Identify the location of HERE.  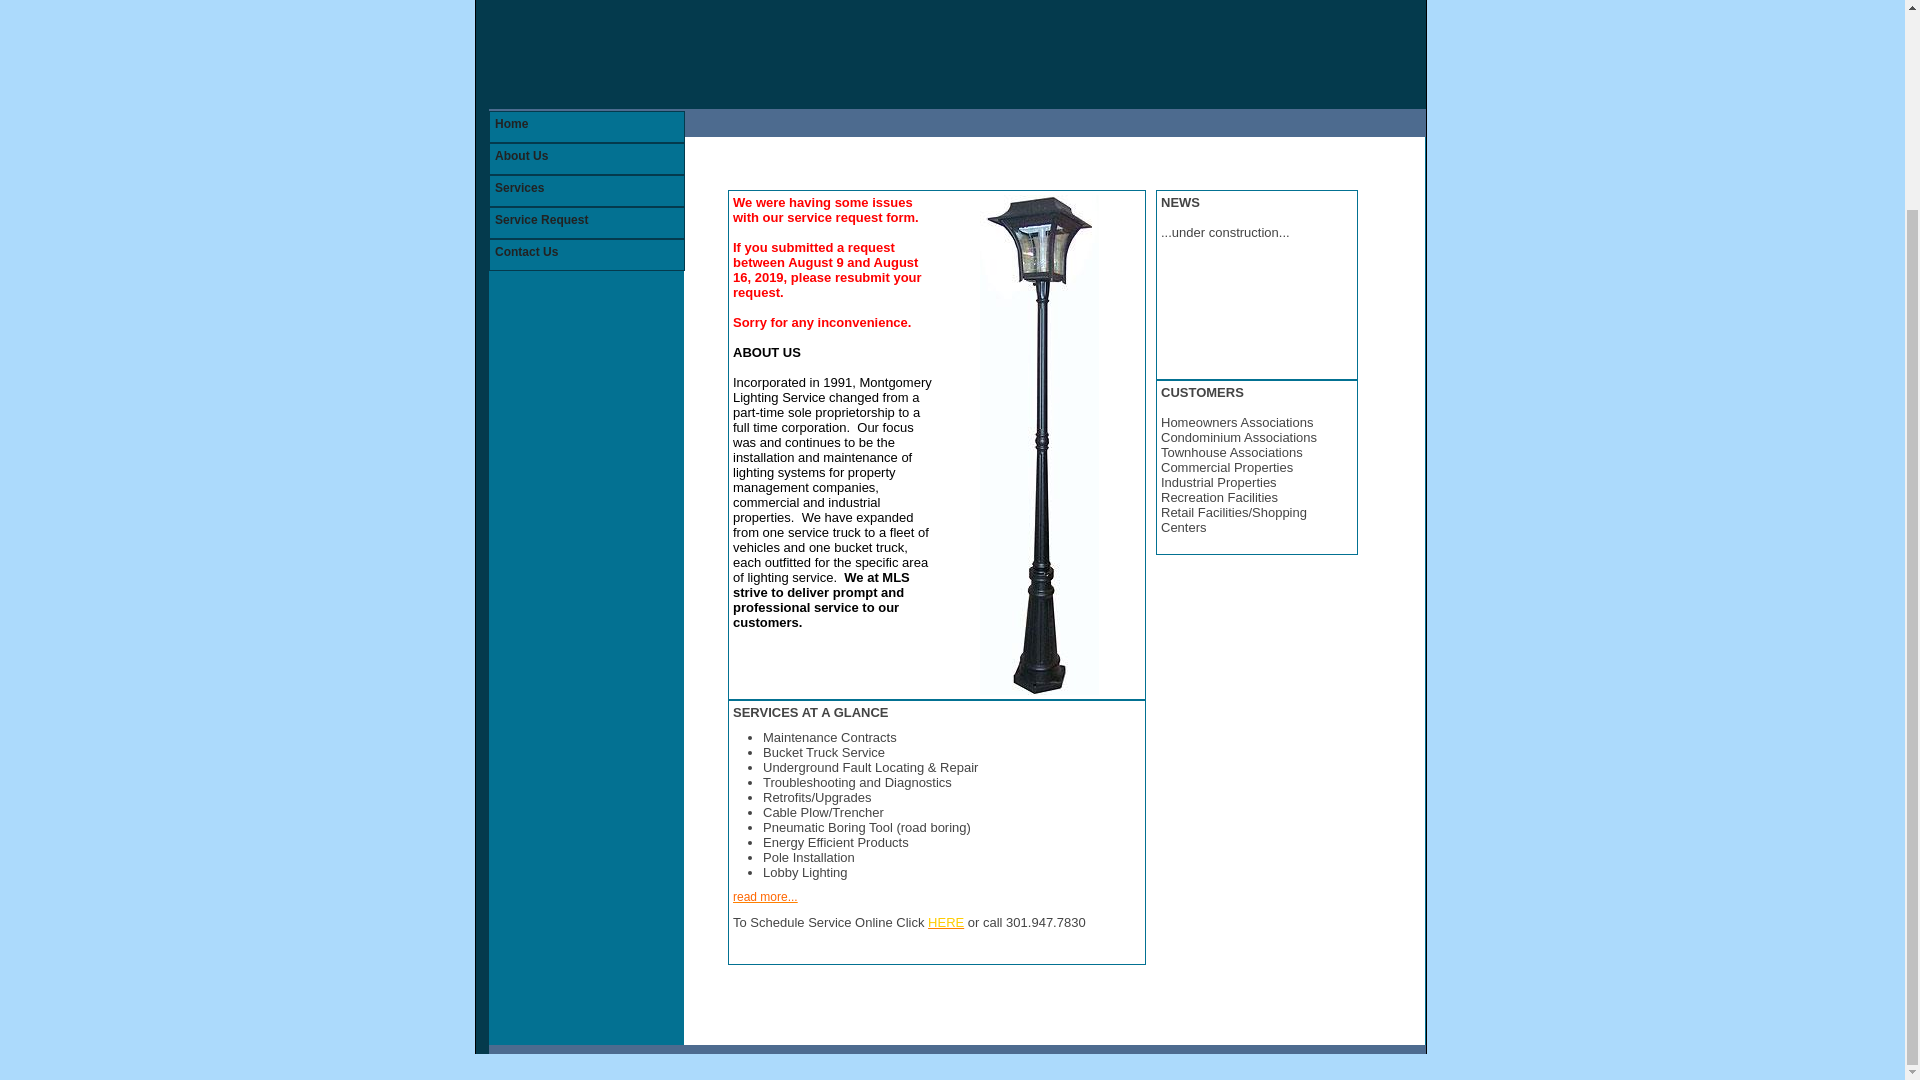
(945, 922).